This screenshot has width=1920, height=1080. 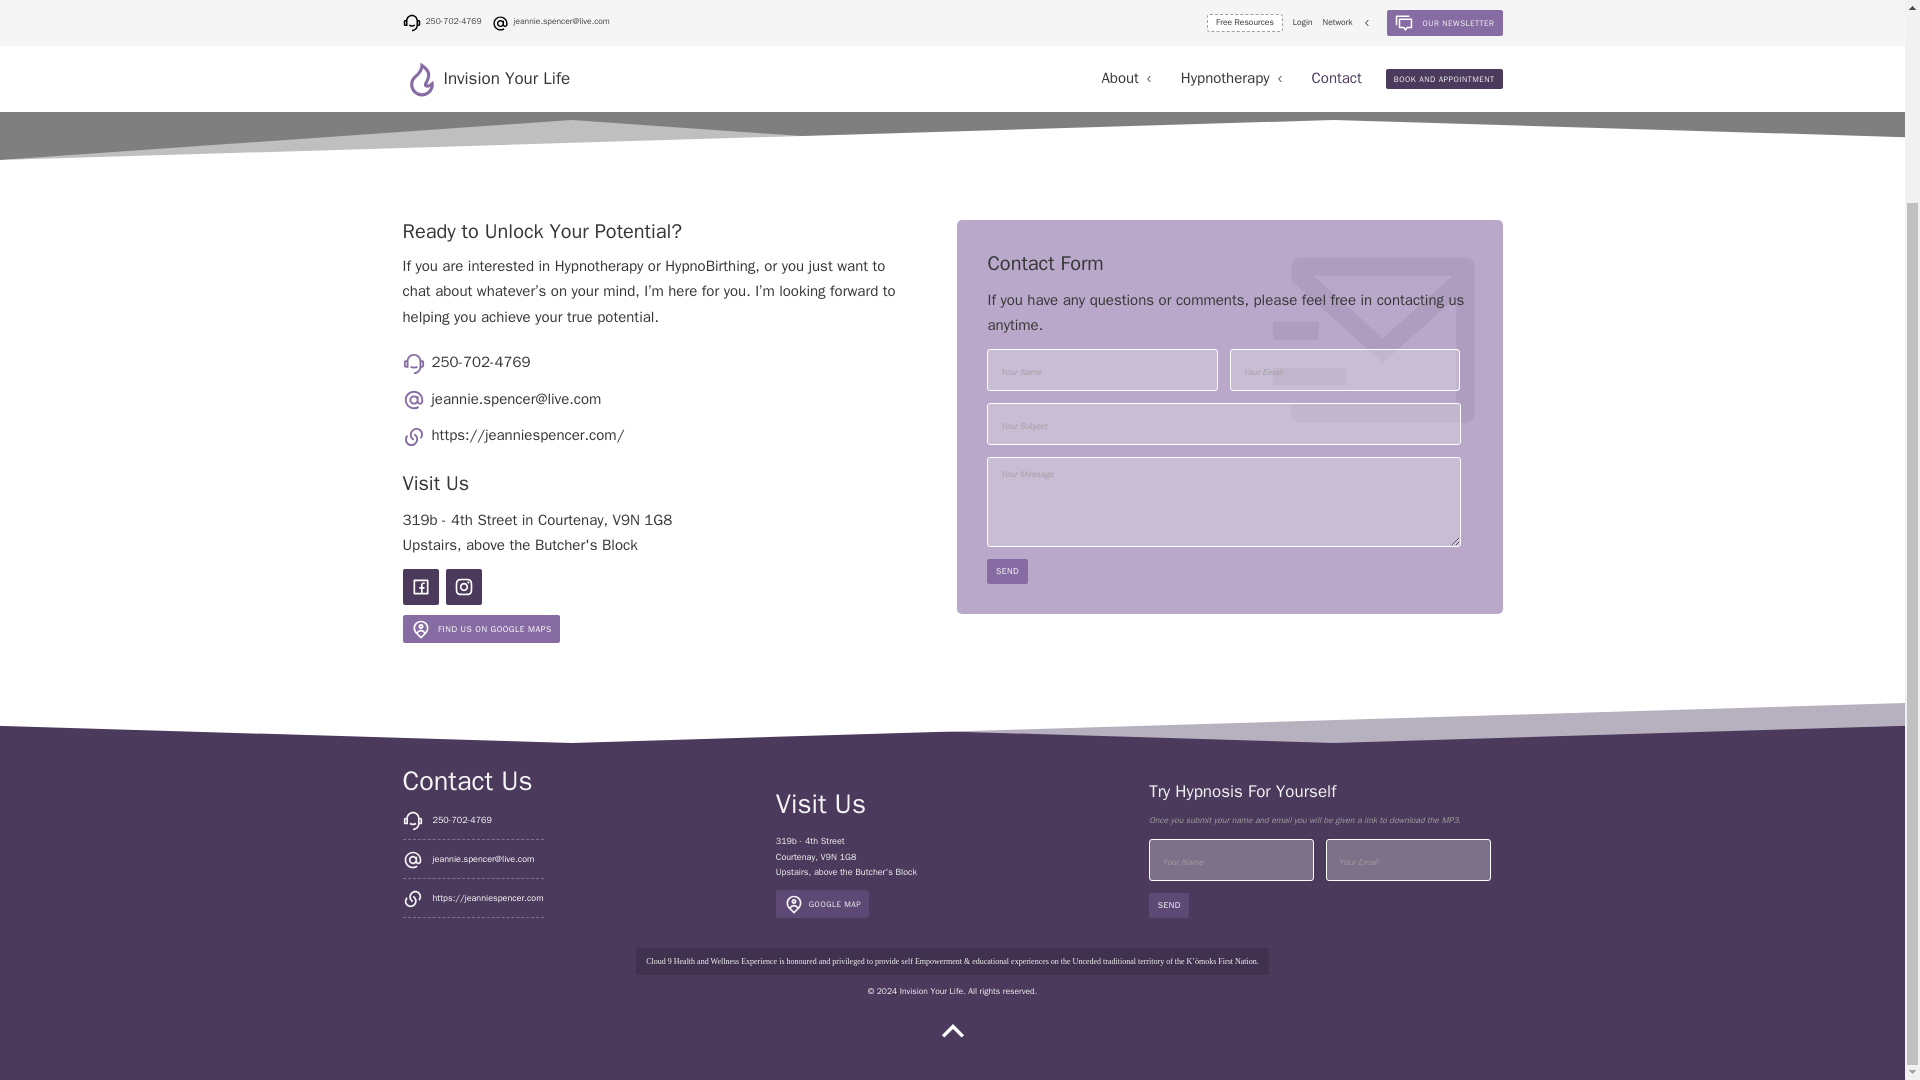 I want to click on FIND US ON GOOGLE MAPS, so click(x=480, y=628).